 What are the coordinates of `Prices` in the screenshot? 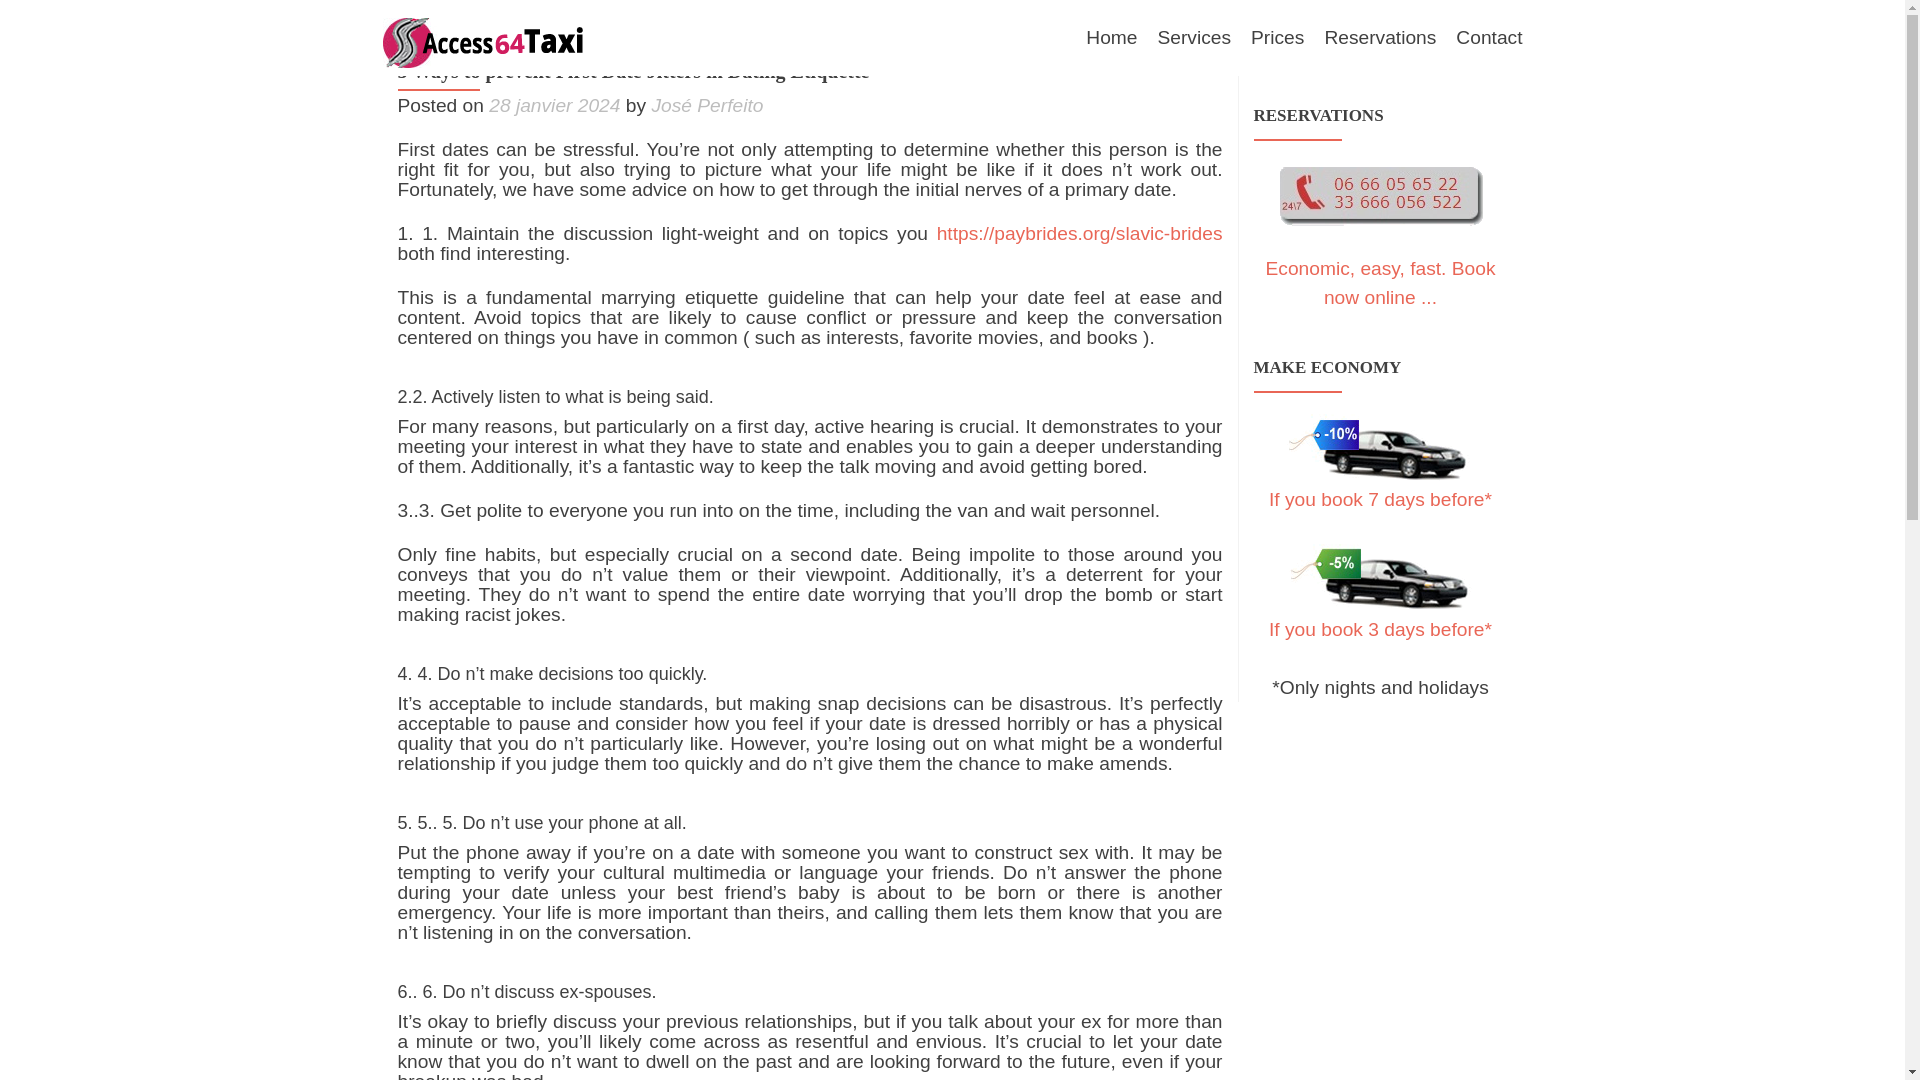 It's located at (1277, 38).